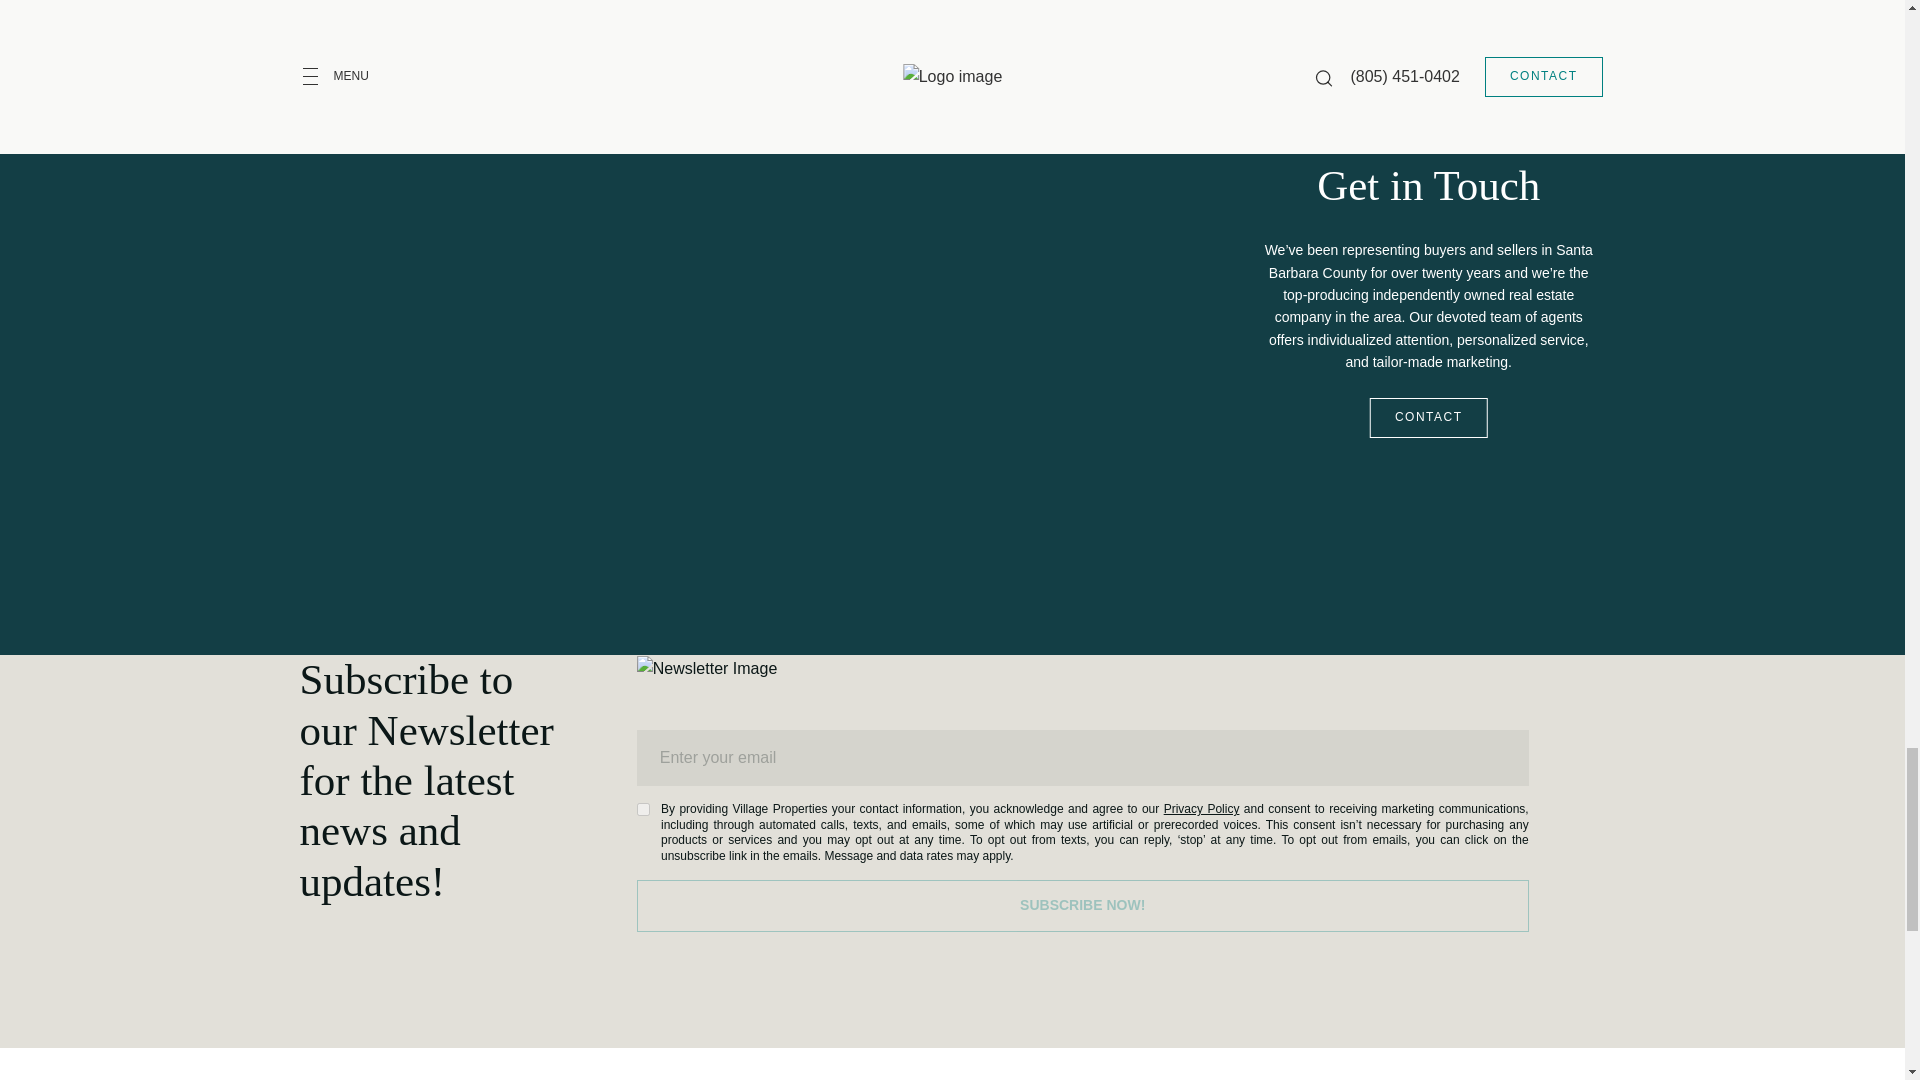 This screenshot has height=1080, width=1920. I want to click on CONTACT, so click(1429, 418).